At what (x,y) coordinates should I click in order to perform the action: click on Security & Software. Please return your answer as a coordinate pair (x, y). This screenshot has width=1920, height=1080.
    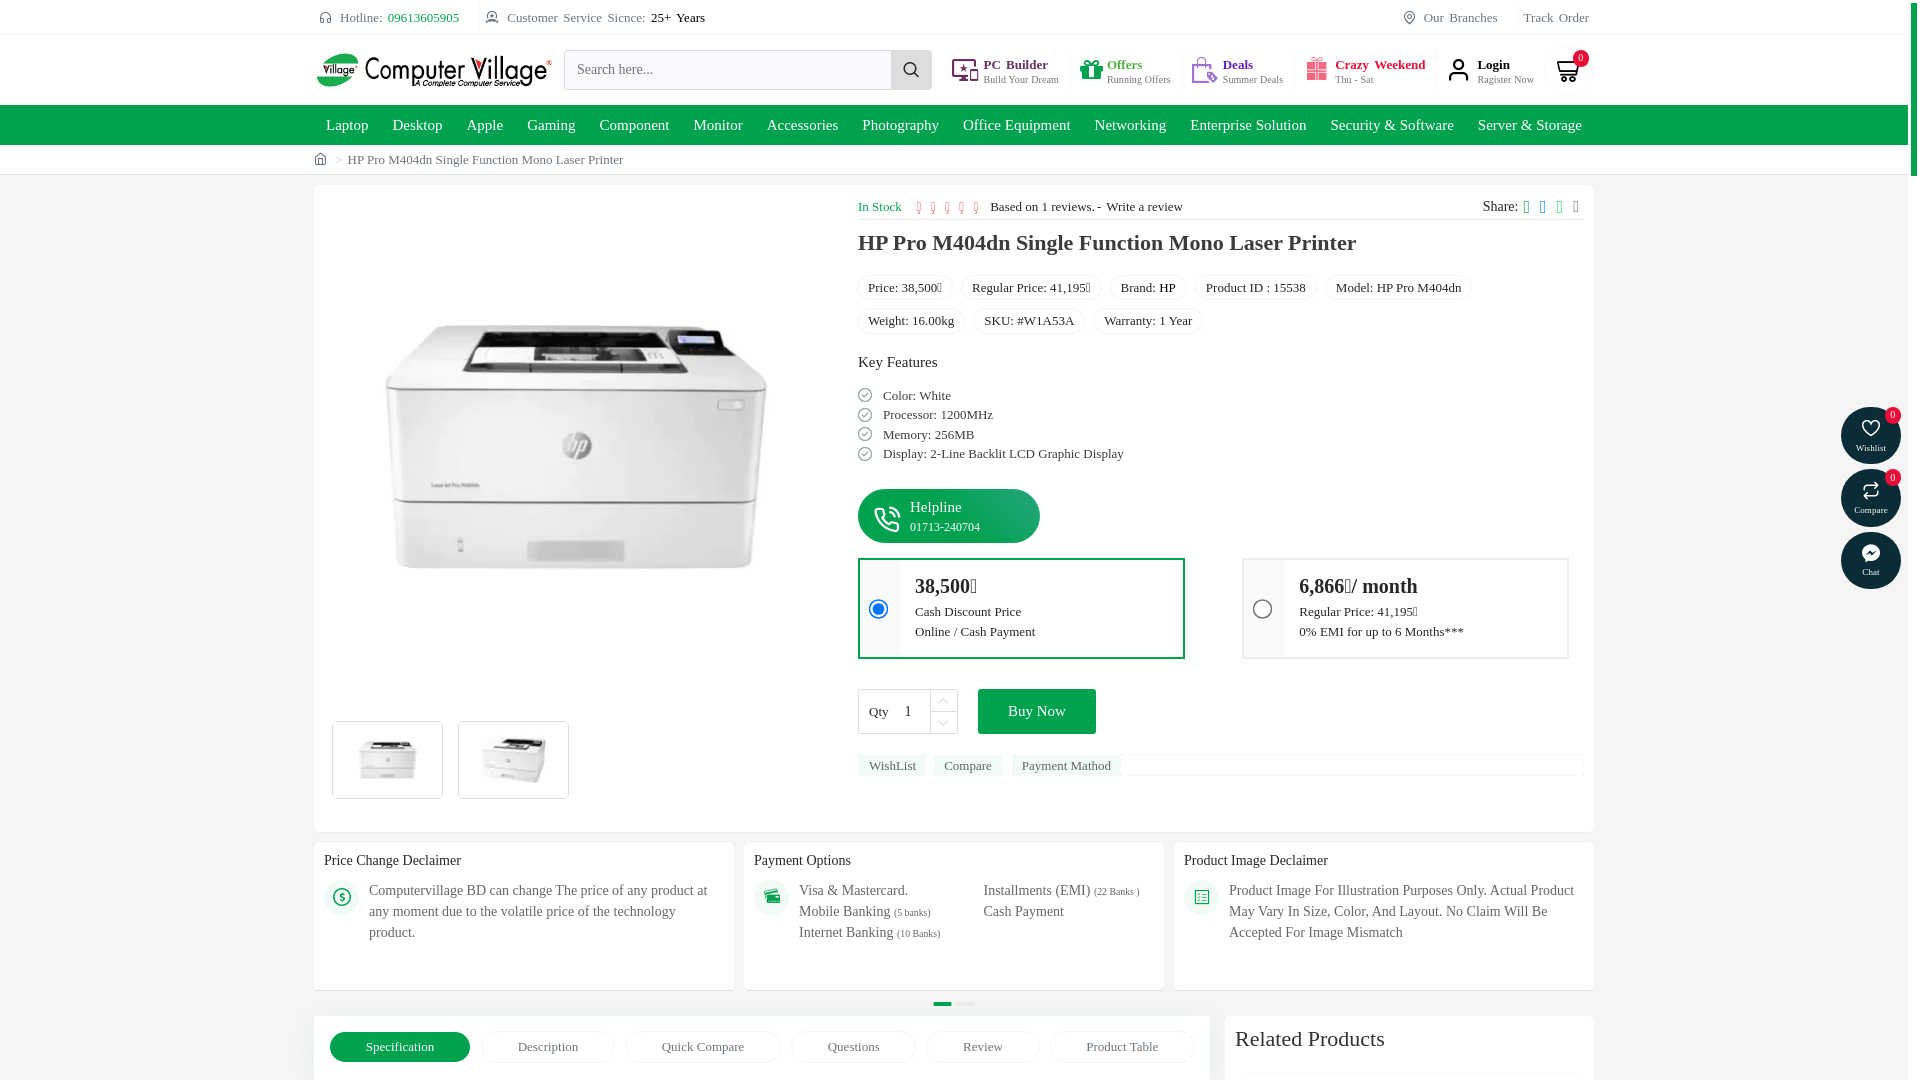
    Looking at the image, I should click on (1392, 125).